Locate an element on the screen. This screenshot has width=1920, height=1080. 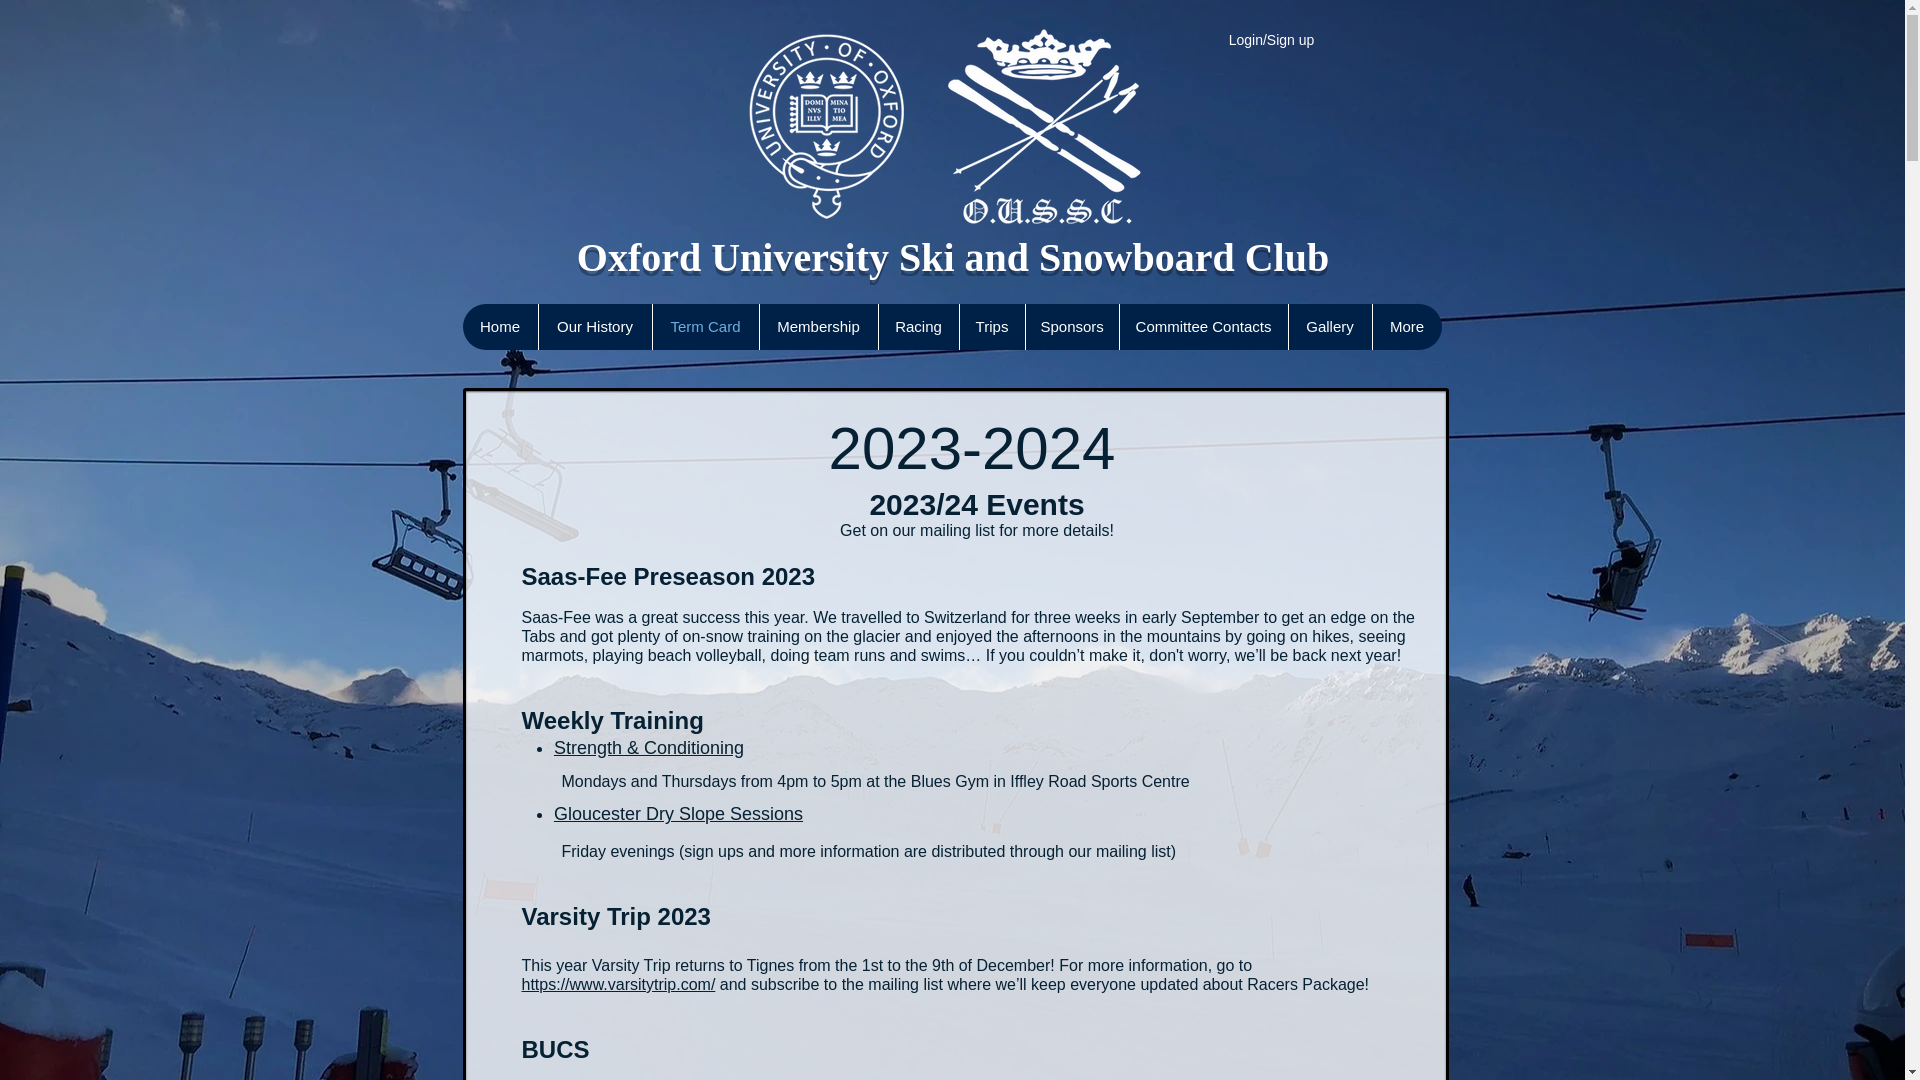
Home is located at coordinates (500, 326).